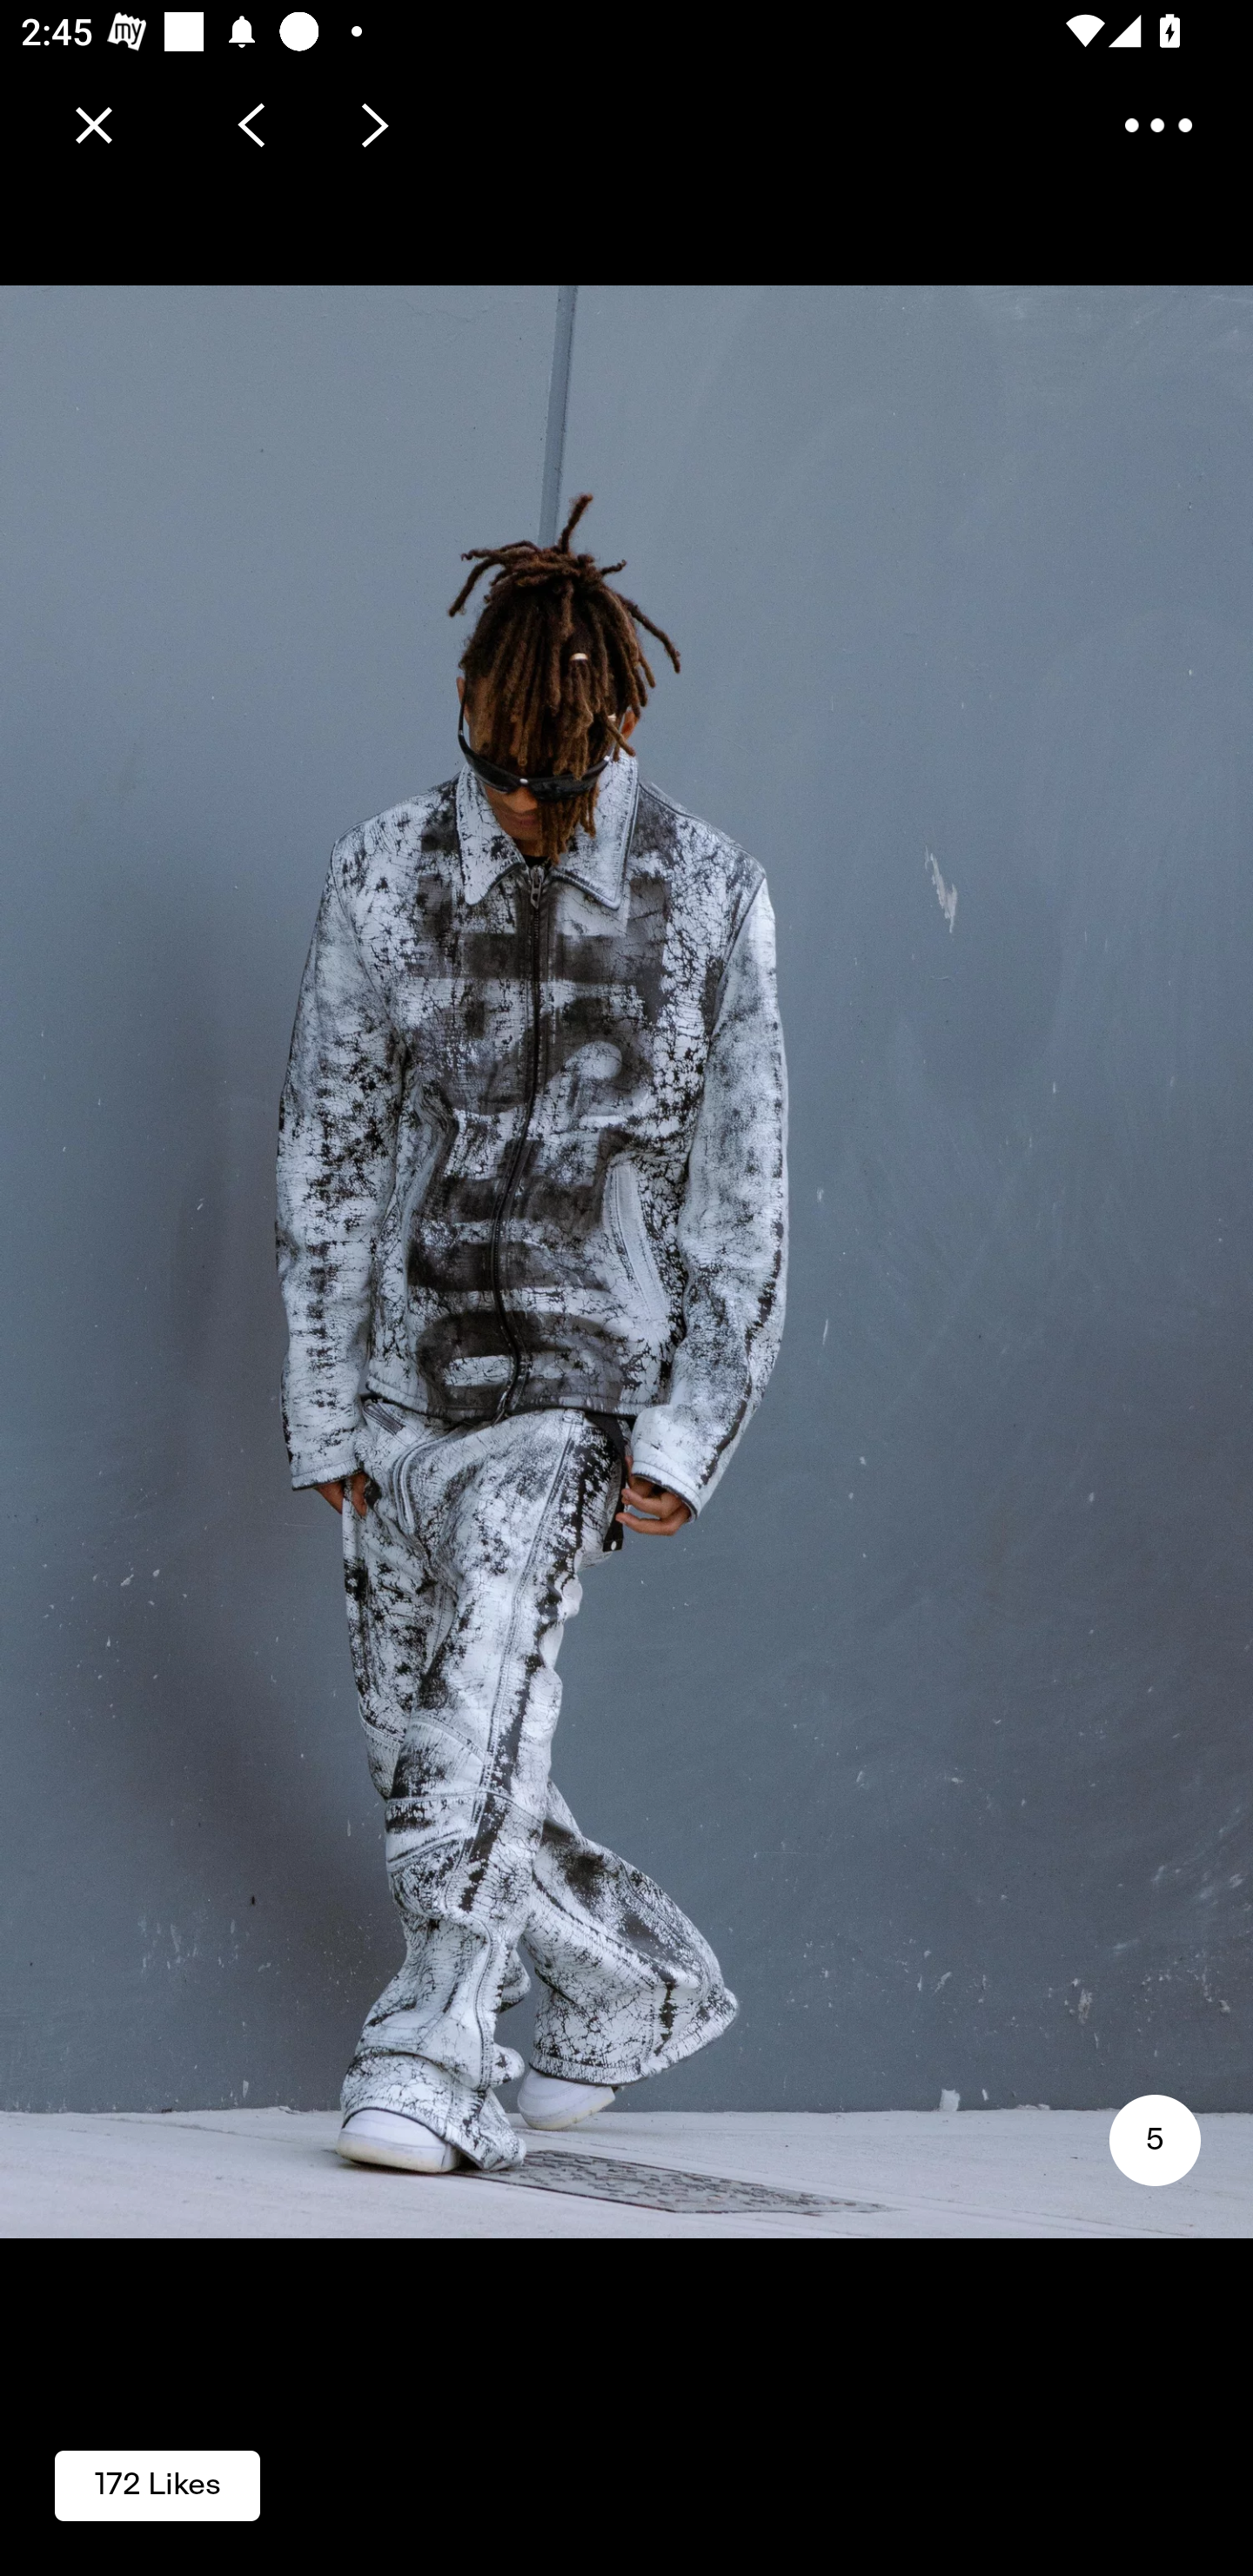 The image size is (1253, 2576). What do you see at coordinates (1154, 2141) in the screenshot?
I see `5` at bounding box center [1154, 2141].